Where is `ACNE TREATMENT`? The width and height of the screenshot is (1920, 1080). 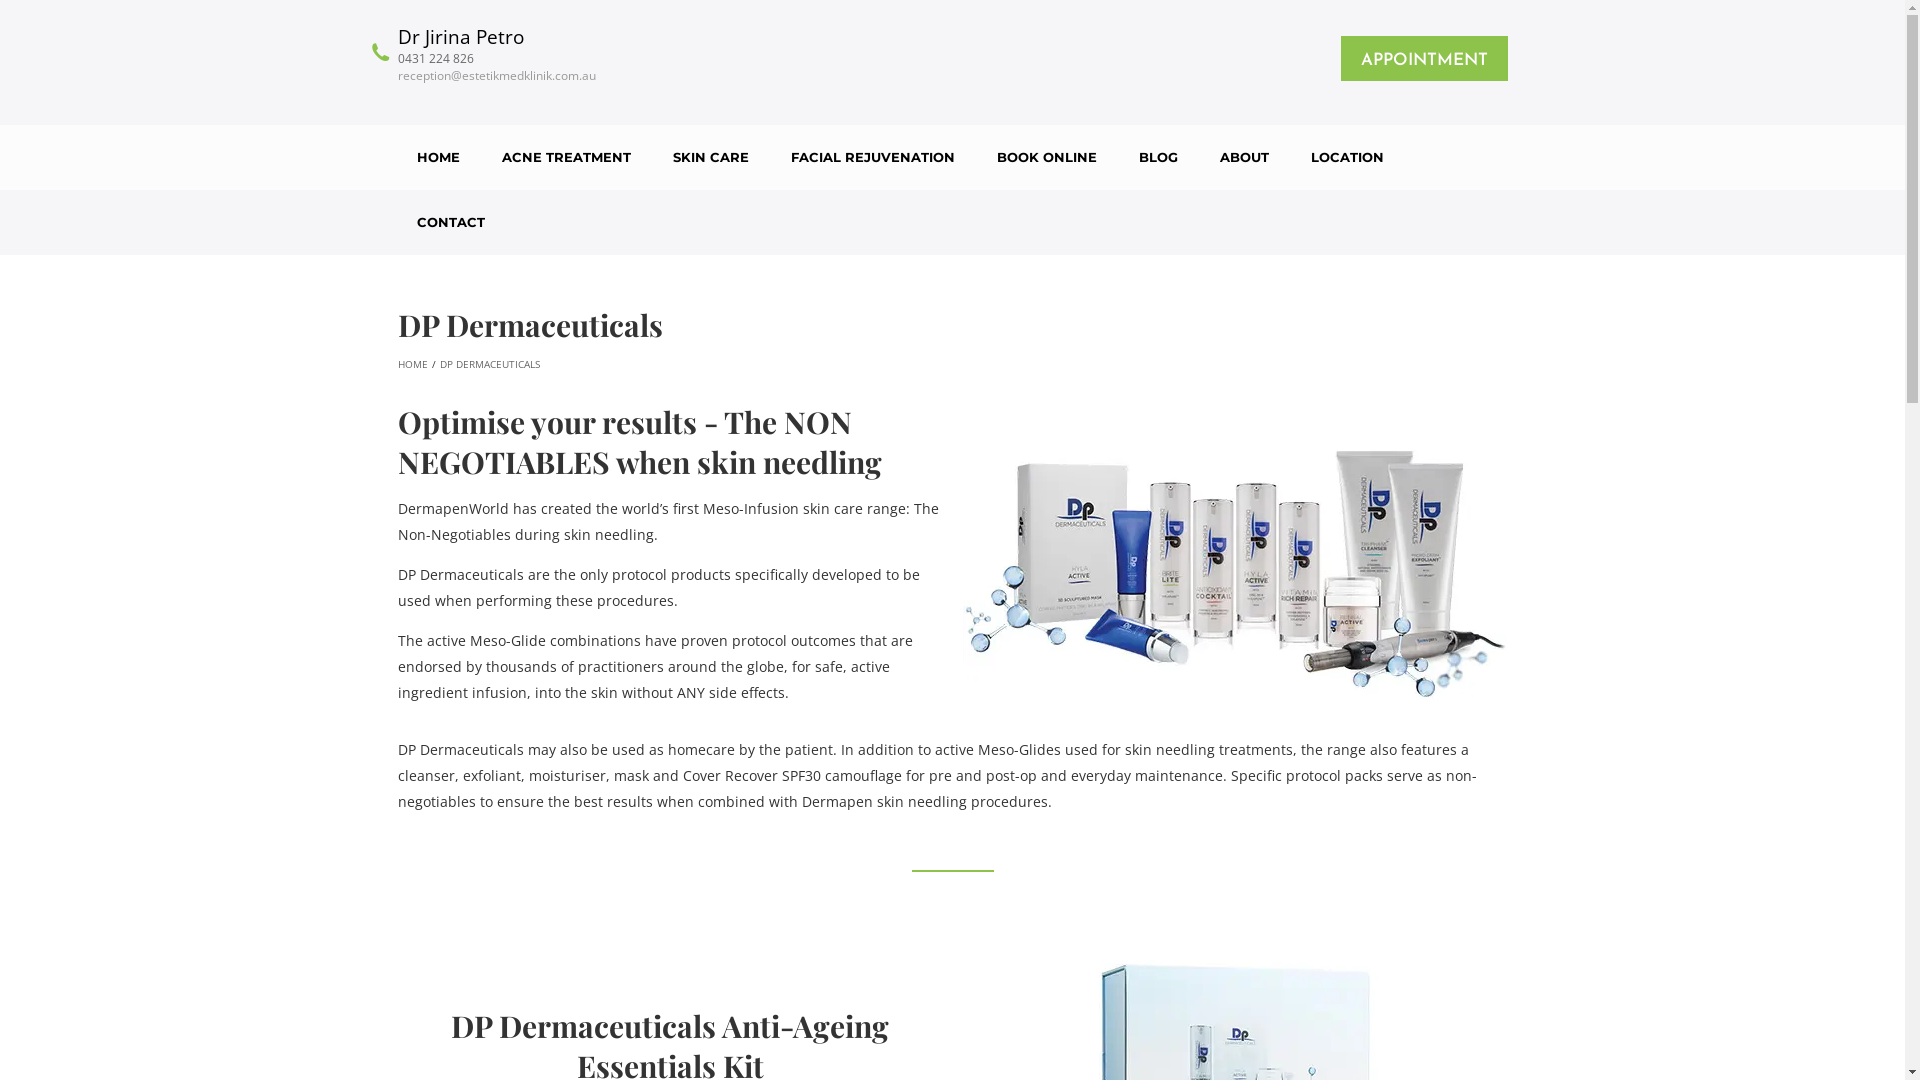 ACNE TREATMENT is located at coordinates (566, 158).